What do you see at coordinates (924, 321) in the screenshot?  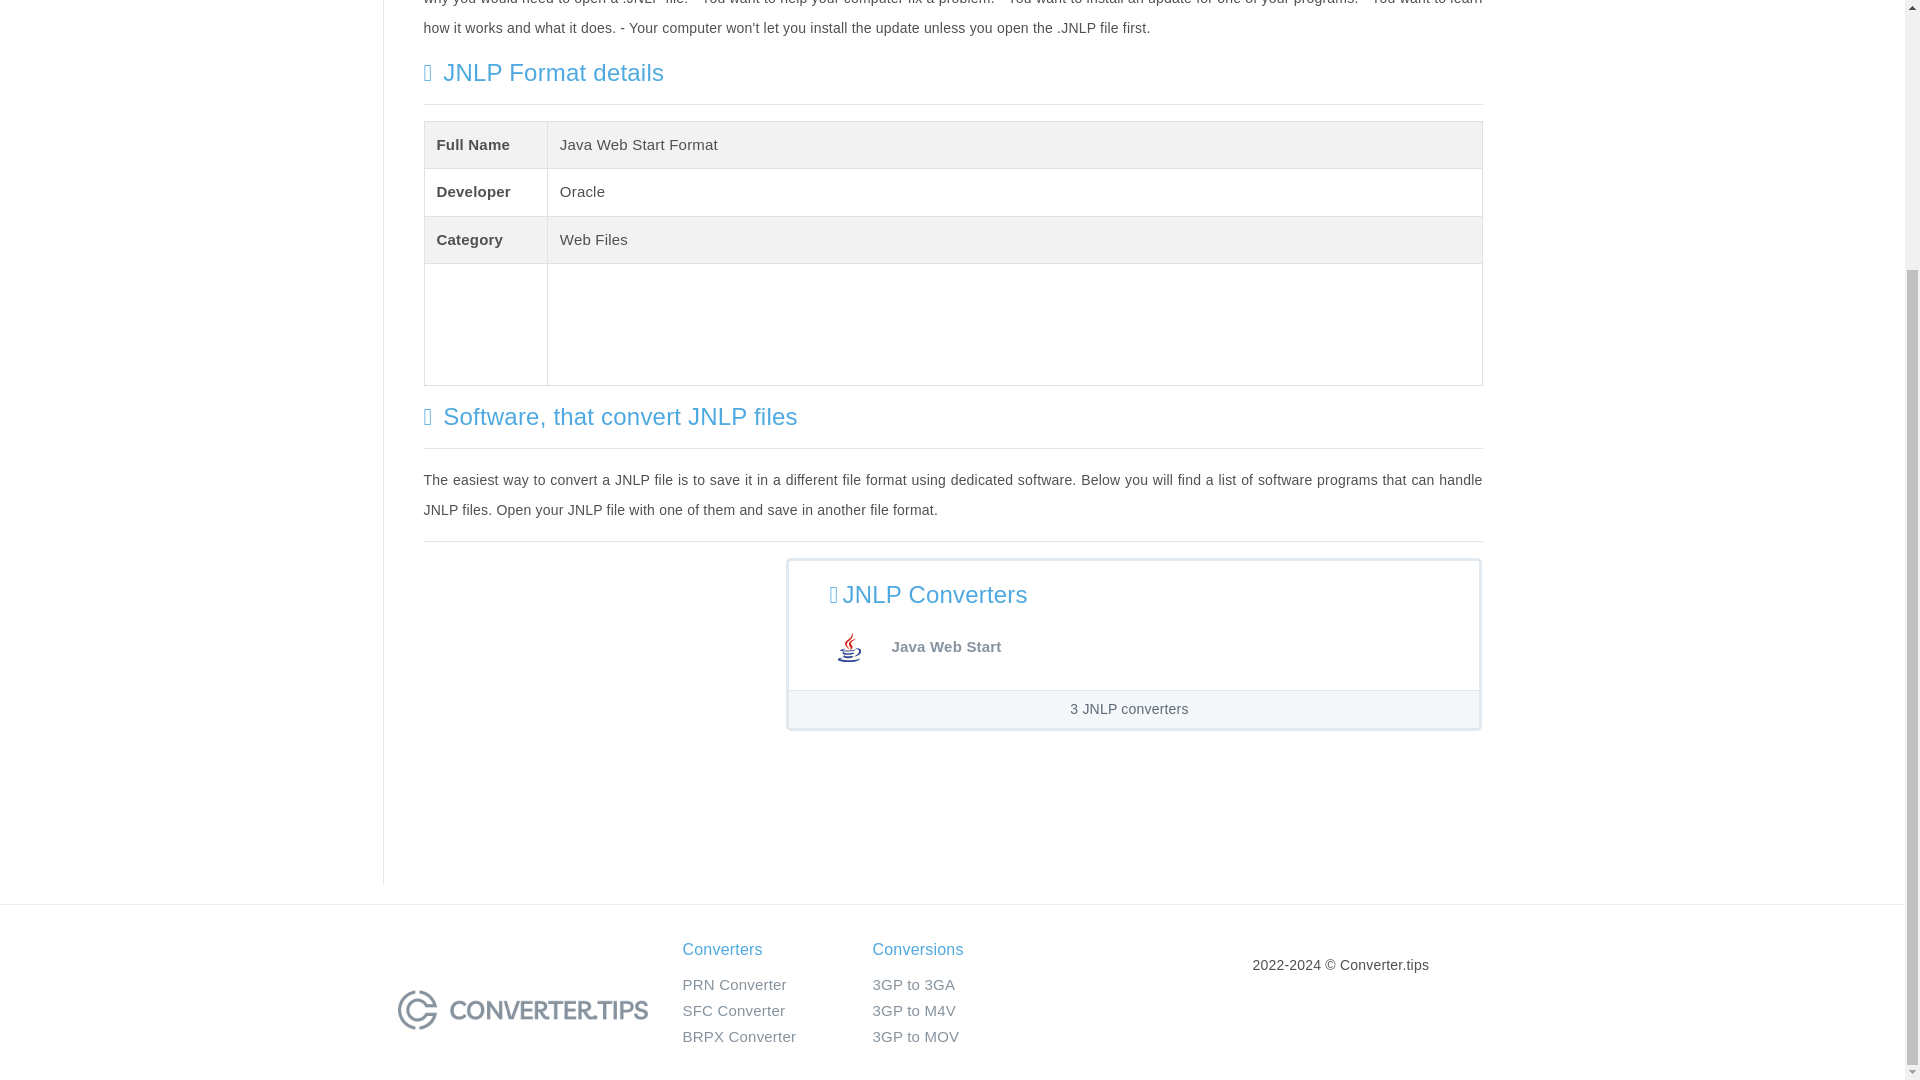 I see `Advertisement` at bounding box center [924, 321].